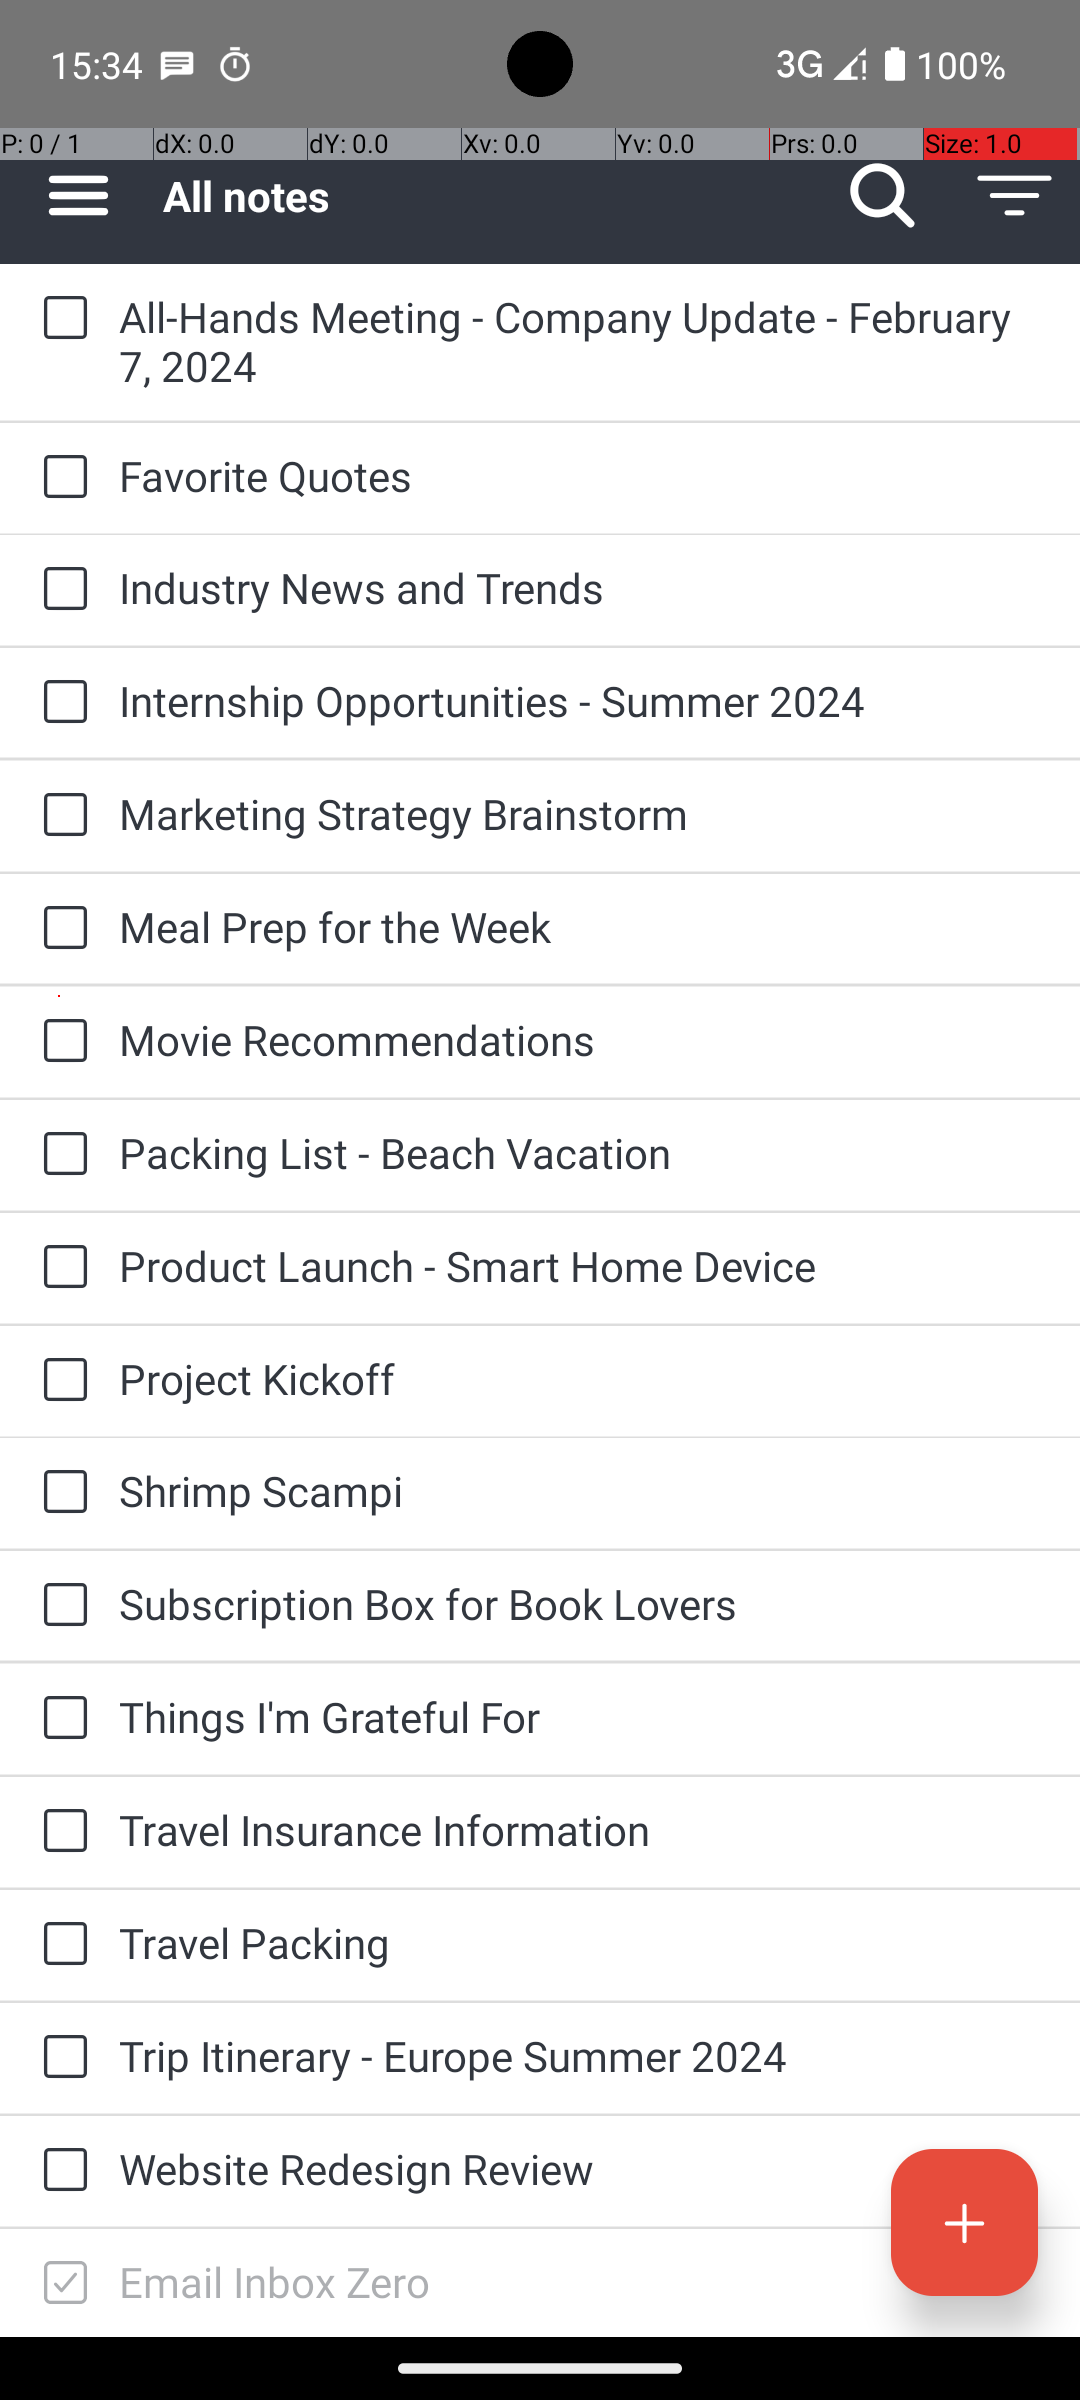  What do you see at coordinates (580, 588) in the screenshot?
I see `Industry News and Trends` at bounding box center [580, 588].